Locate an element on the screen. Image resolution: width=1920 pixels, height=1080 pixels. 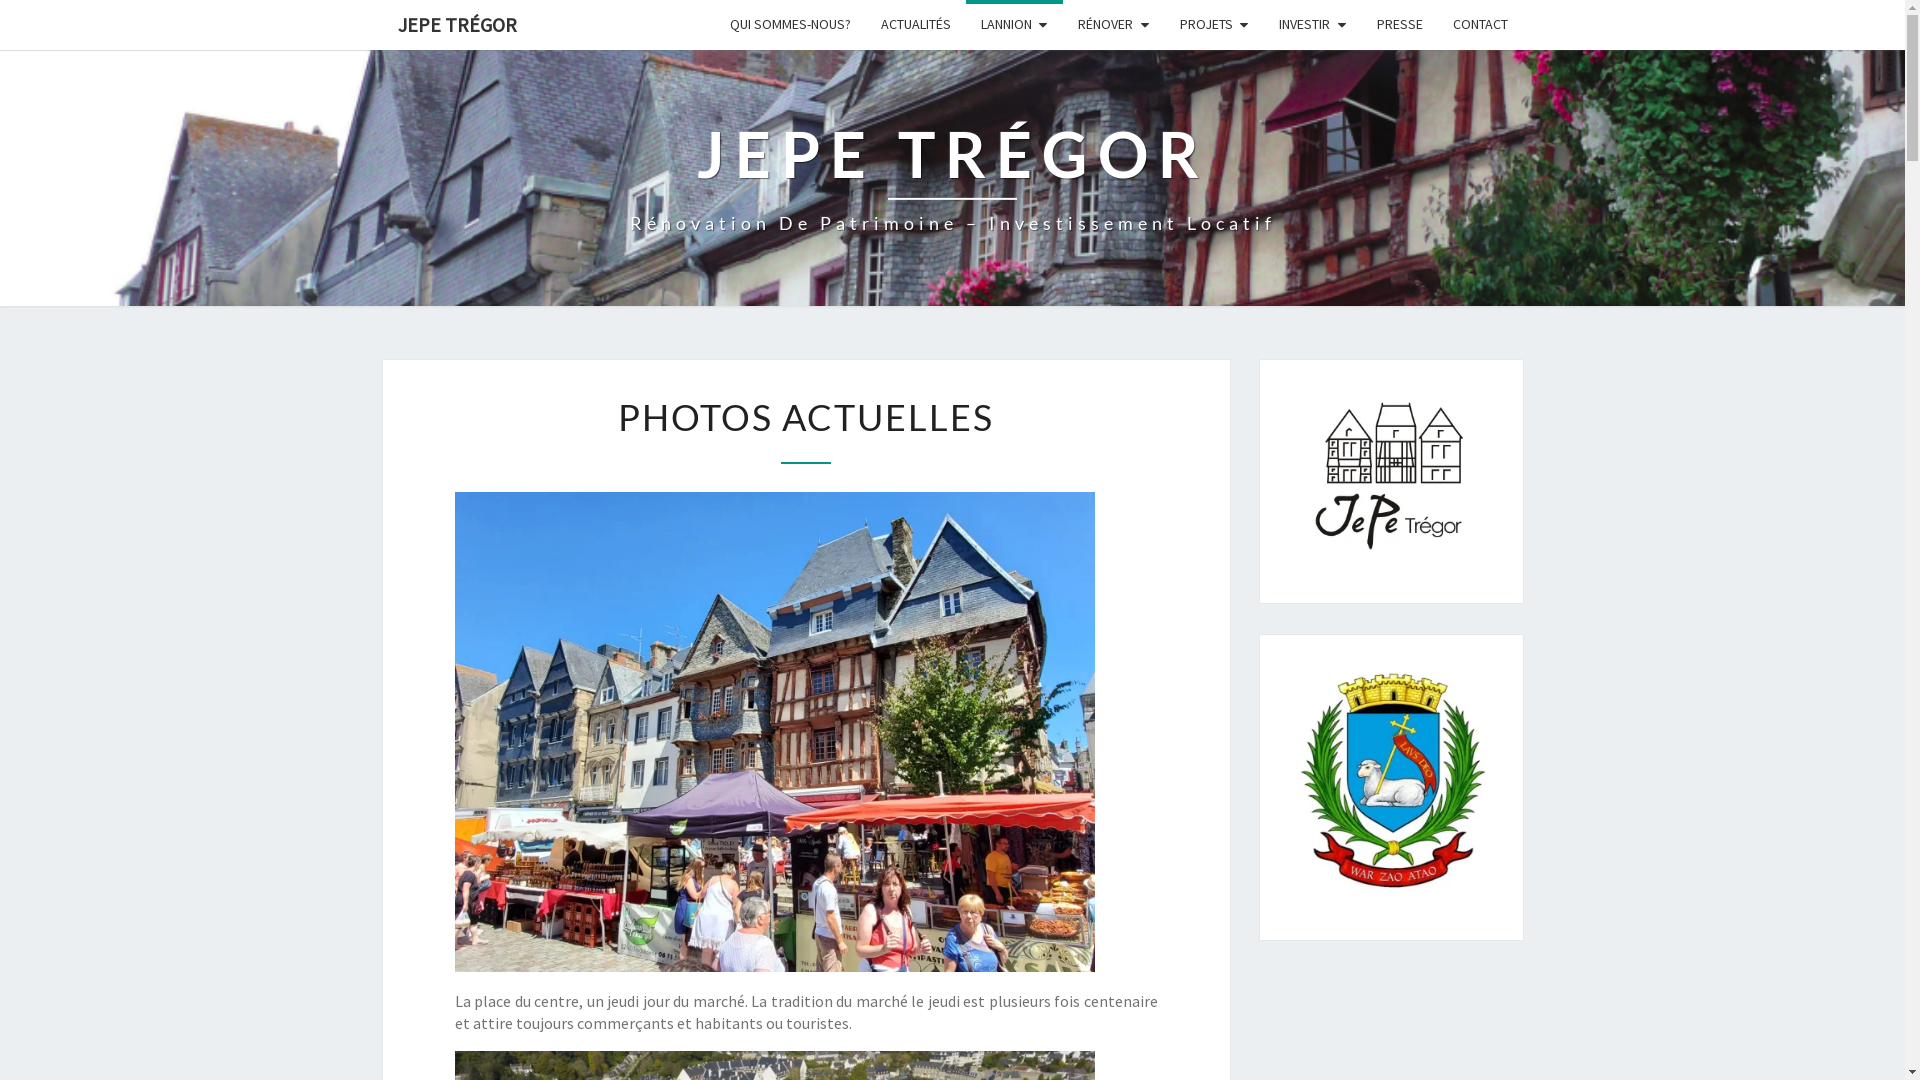
QUI SOMMES-NOUS? is located at coordinates (790, 24).